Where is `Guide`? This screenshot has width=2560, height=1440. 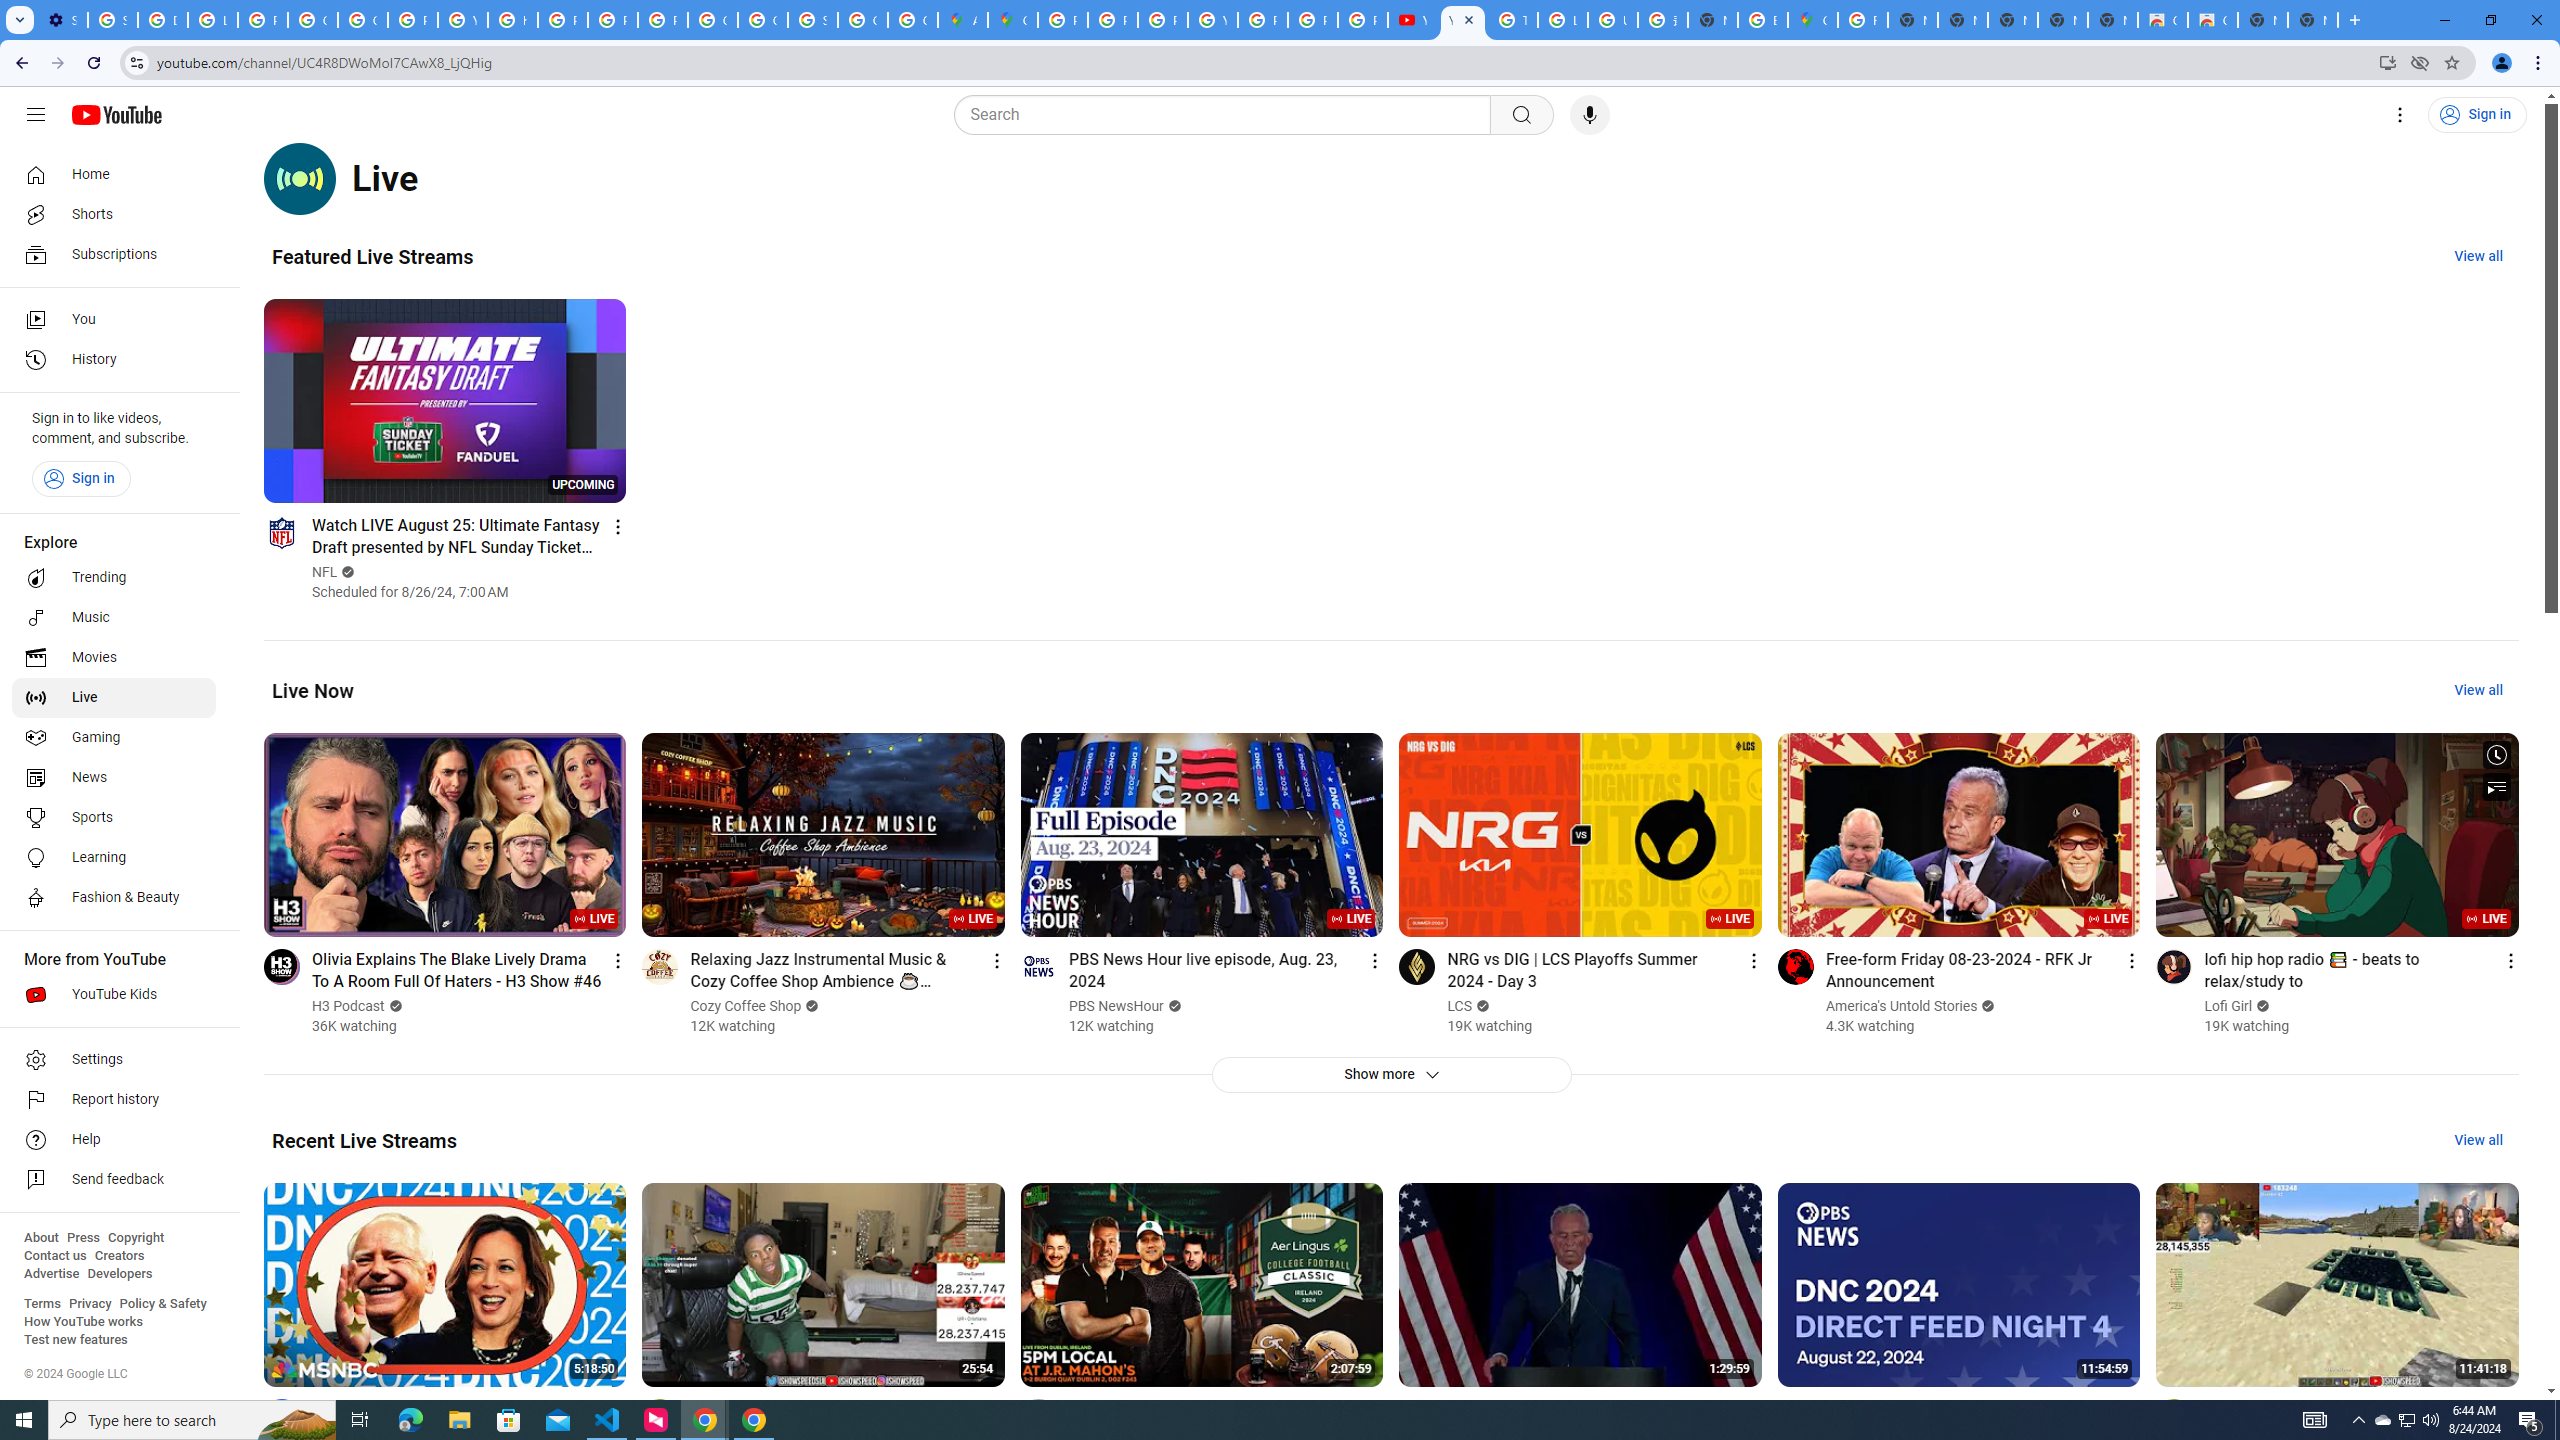
Guide is located at coordinates (36, 115).